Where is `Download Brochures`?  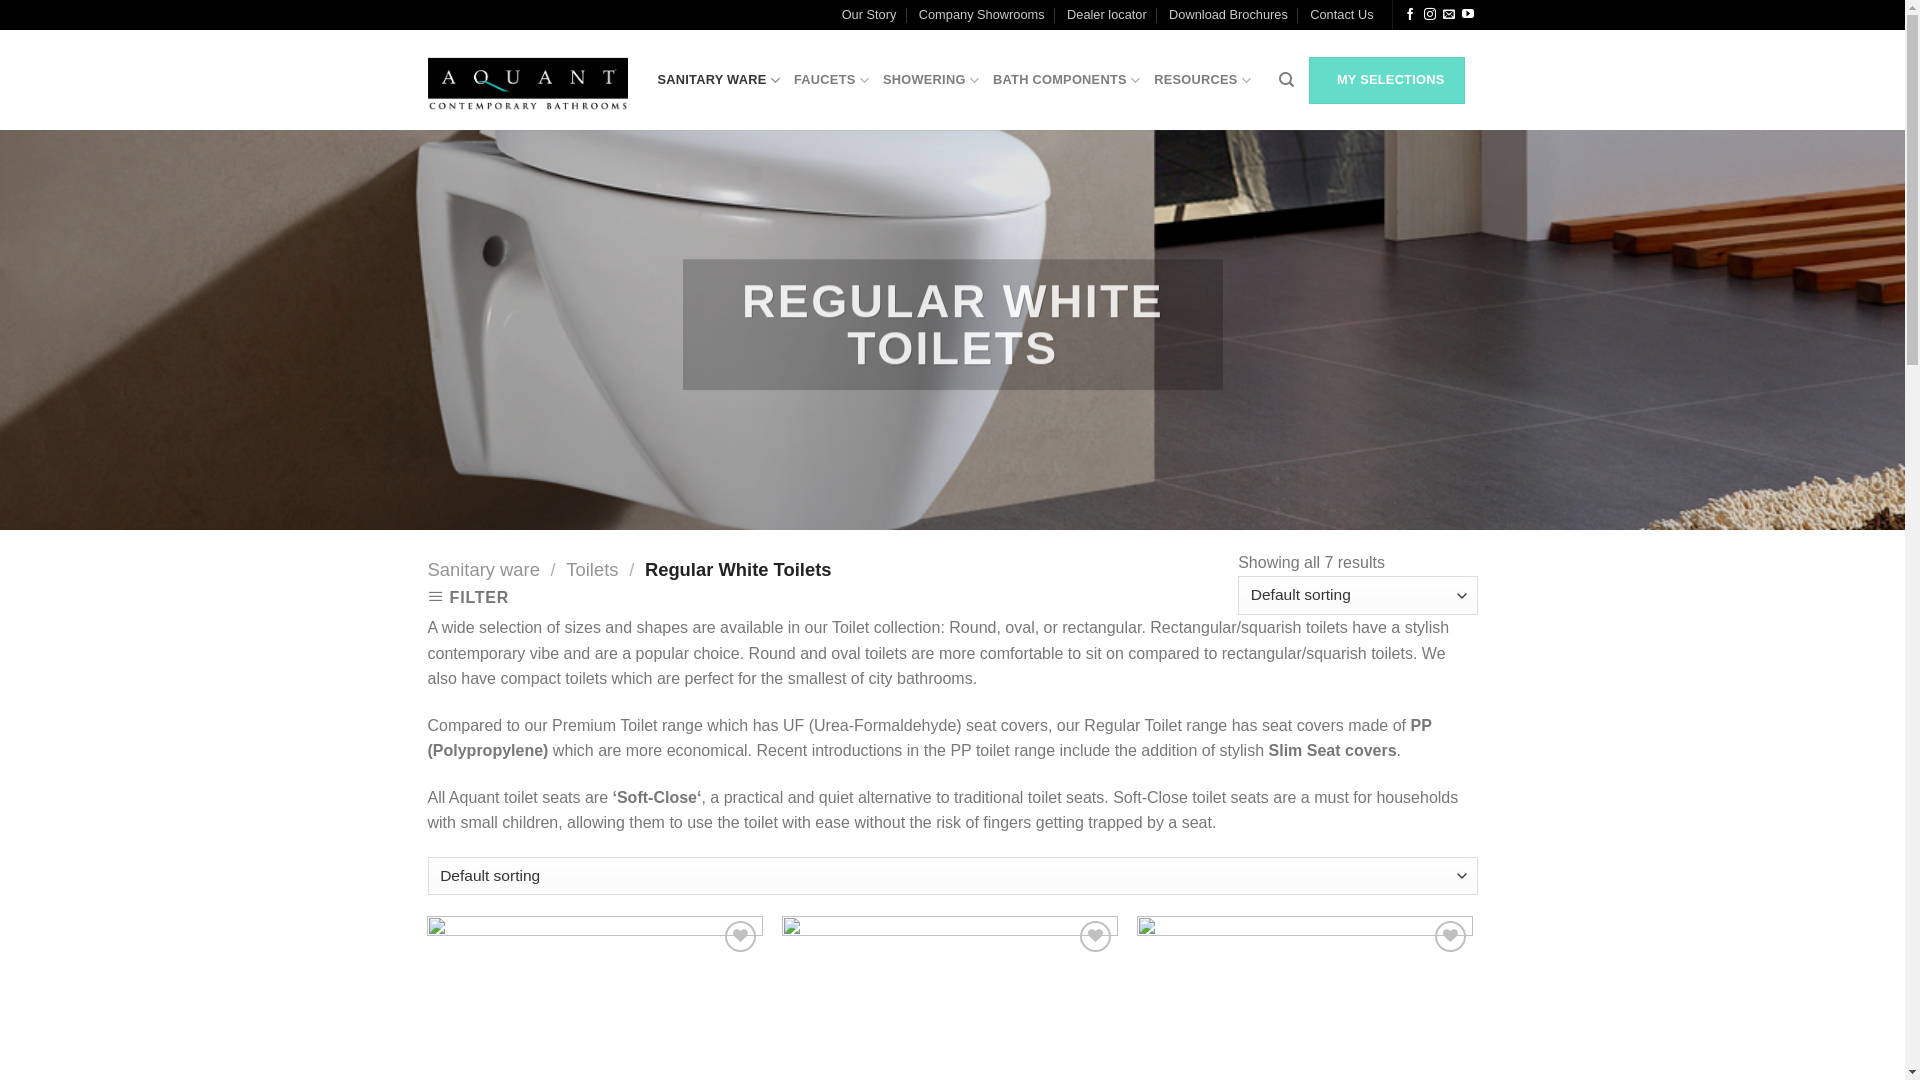
Download Brochures is located at coordinates (1228, 15).